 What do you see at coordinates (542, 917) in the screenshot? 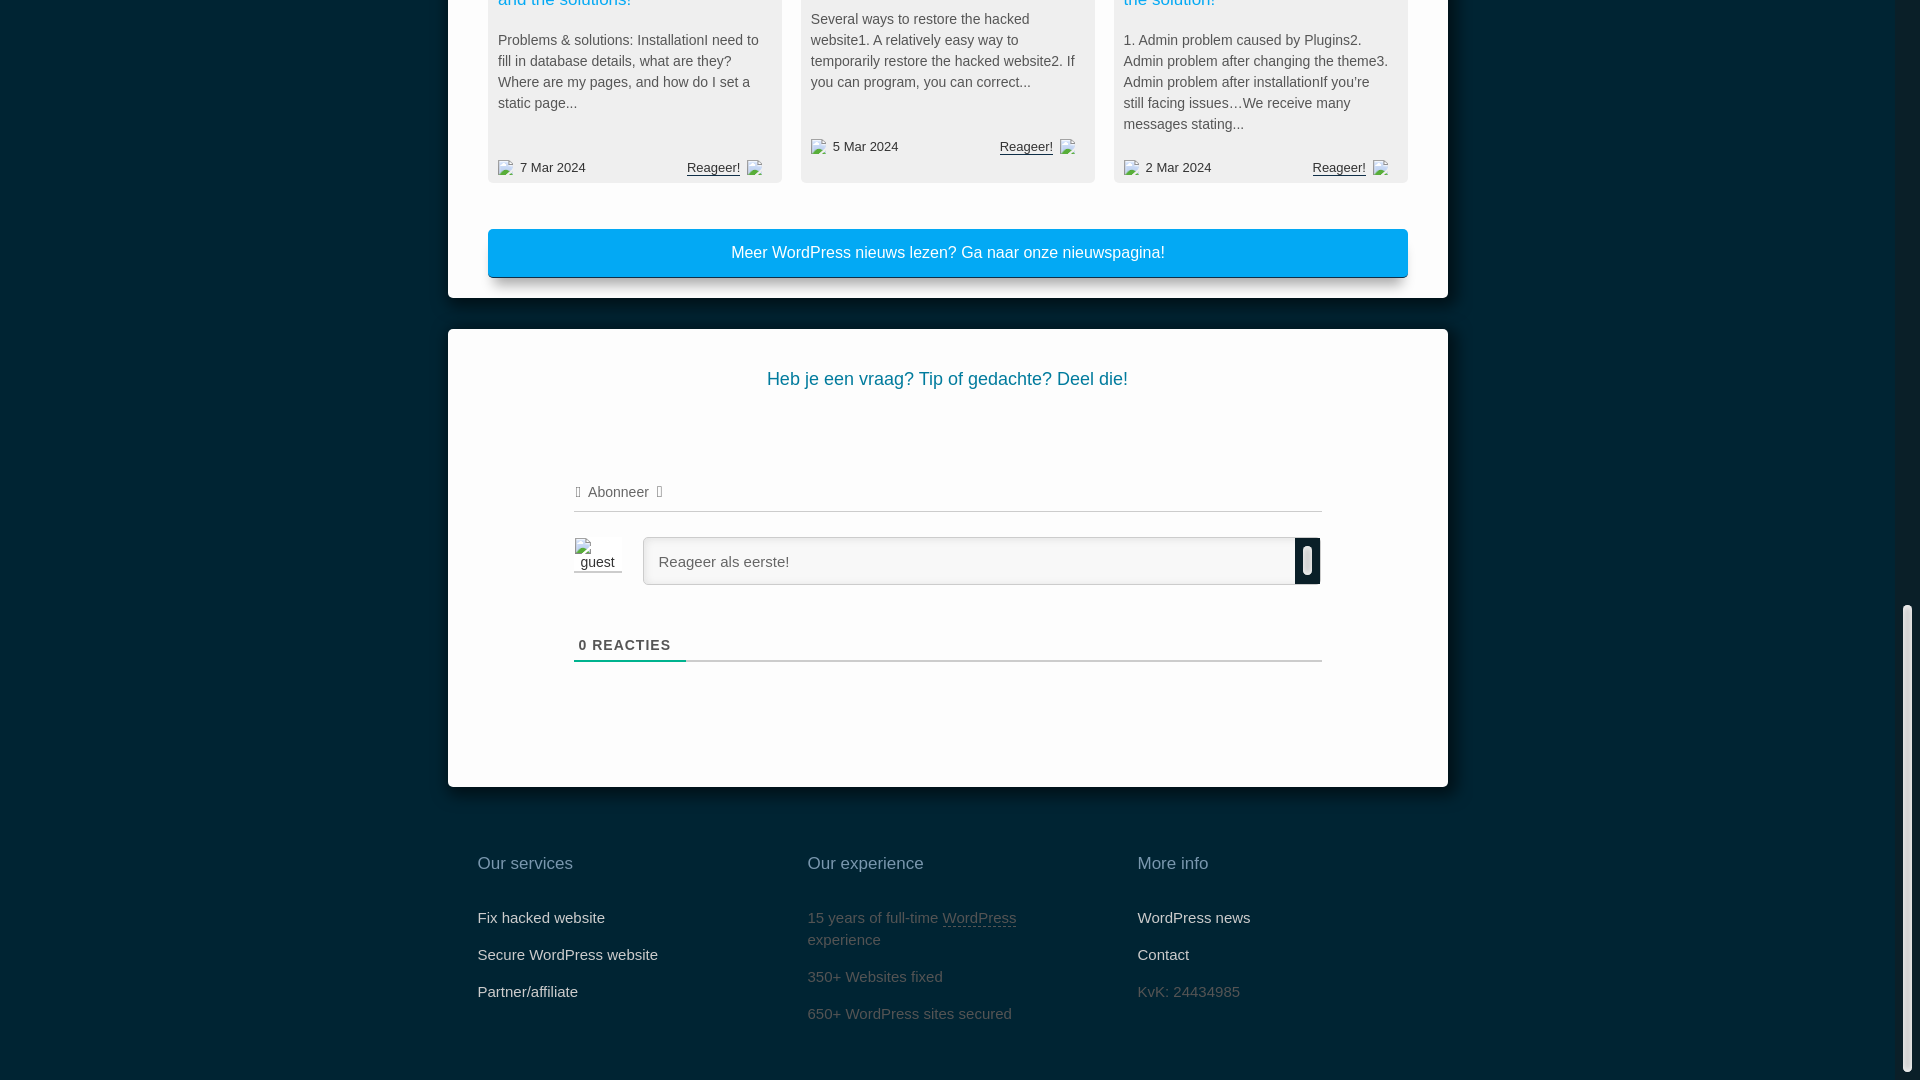
I see `Fix hacked website` at bounding box center [542, 917].